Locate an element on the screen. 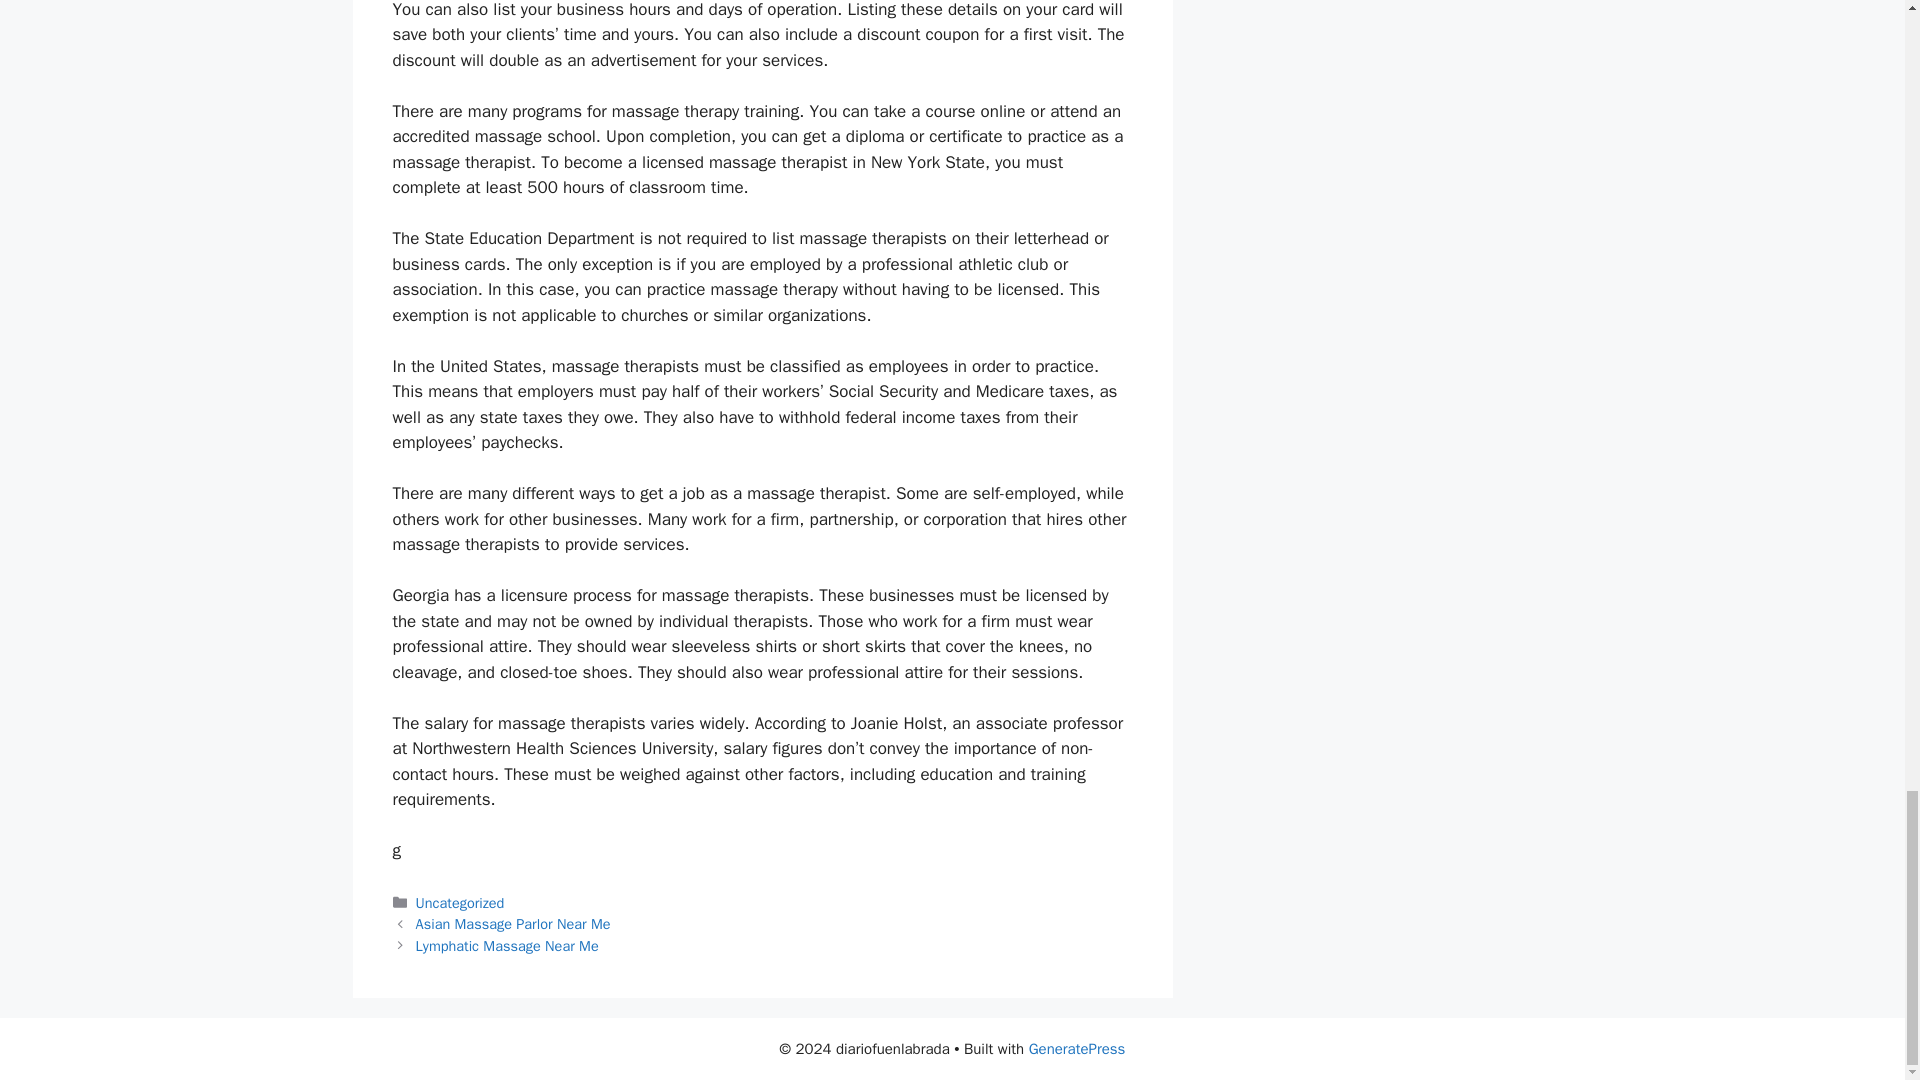 This screenshot has width=1920, height=1080. Lymphatic Massage Near Me is located at coordinates (508, 946).